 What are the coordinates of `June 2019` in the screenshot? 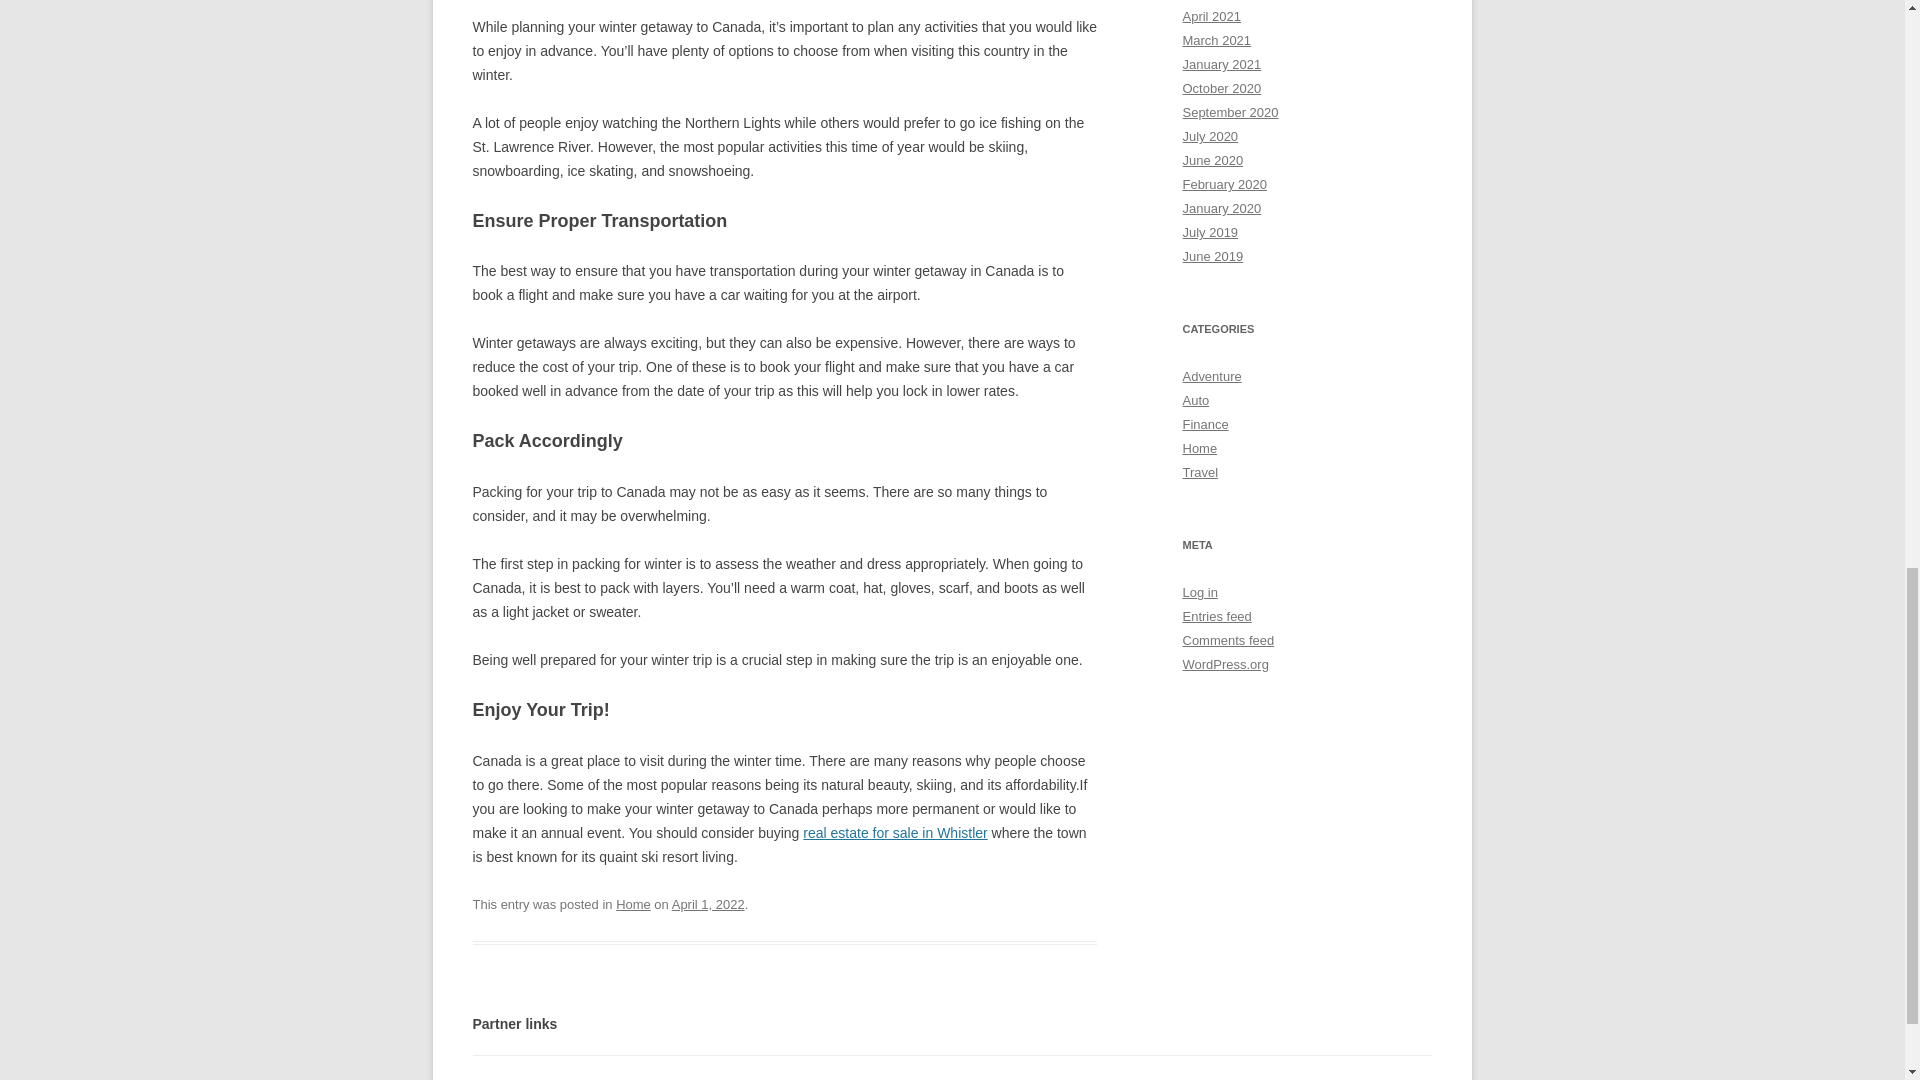 It's located at (1212, 256).